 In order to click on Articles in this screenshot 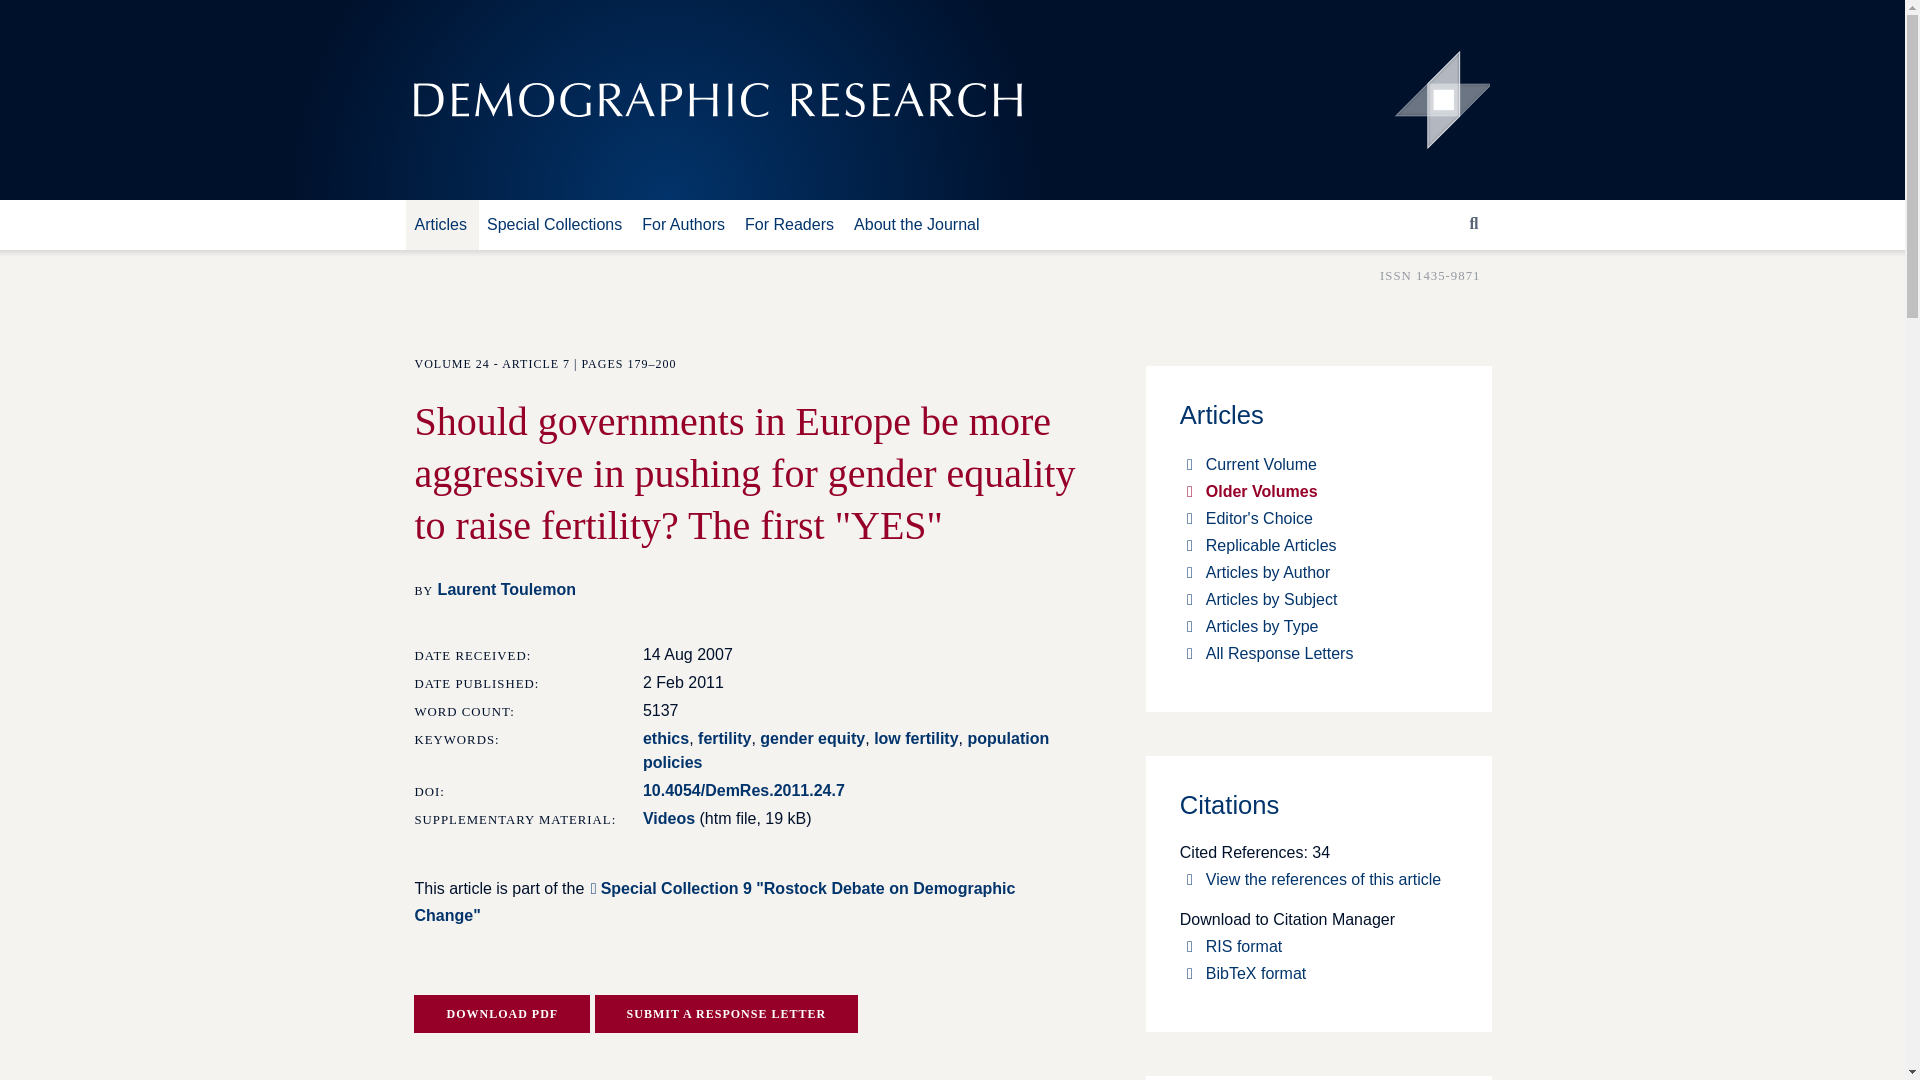, I will do `click(446, 224)`.